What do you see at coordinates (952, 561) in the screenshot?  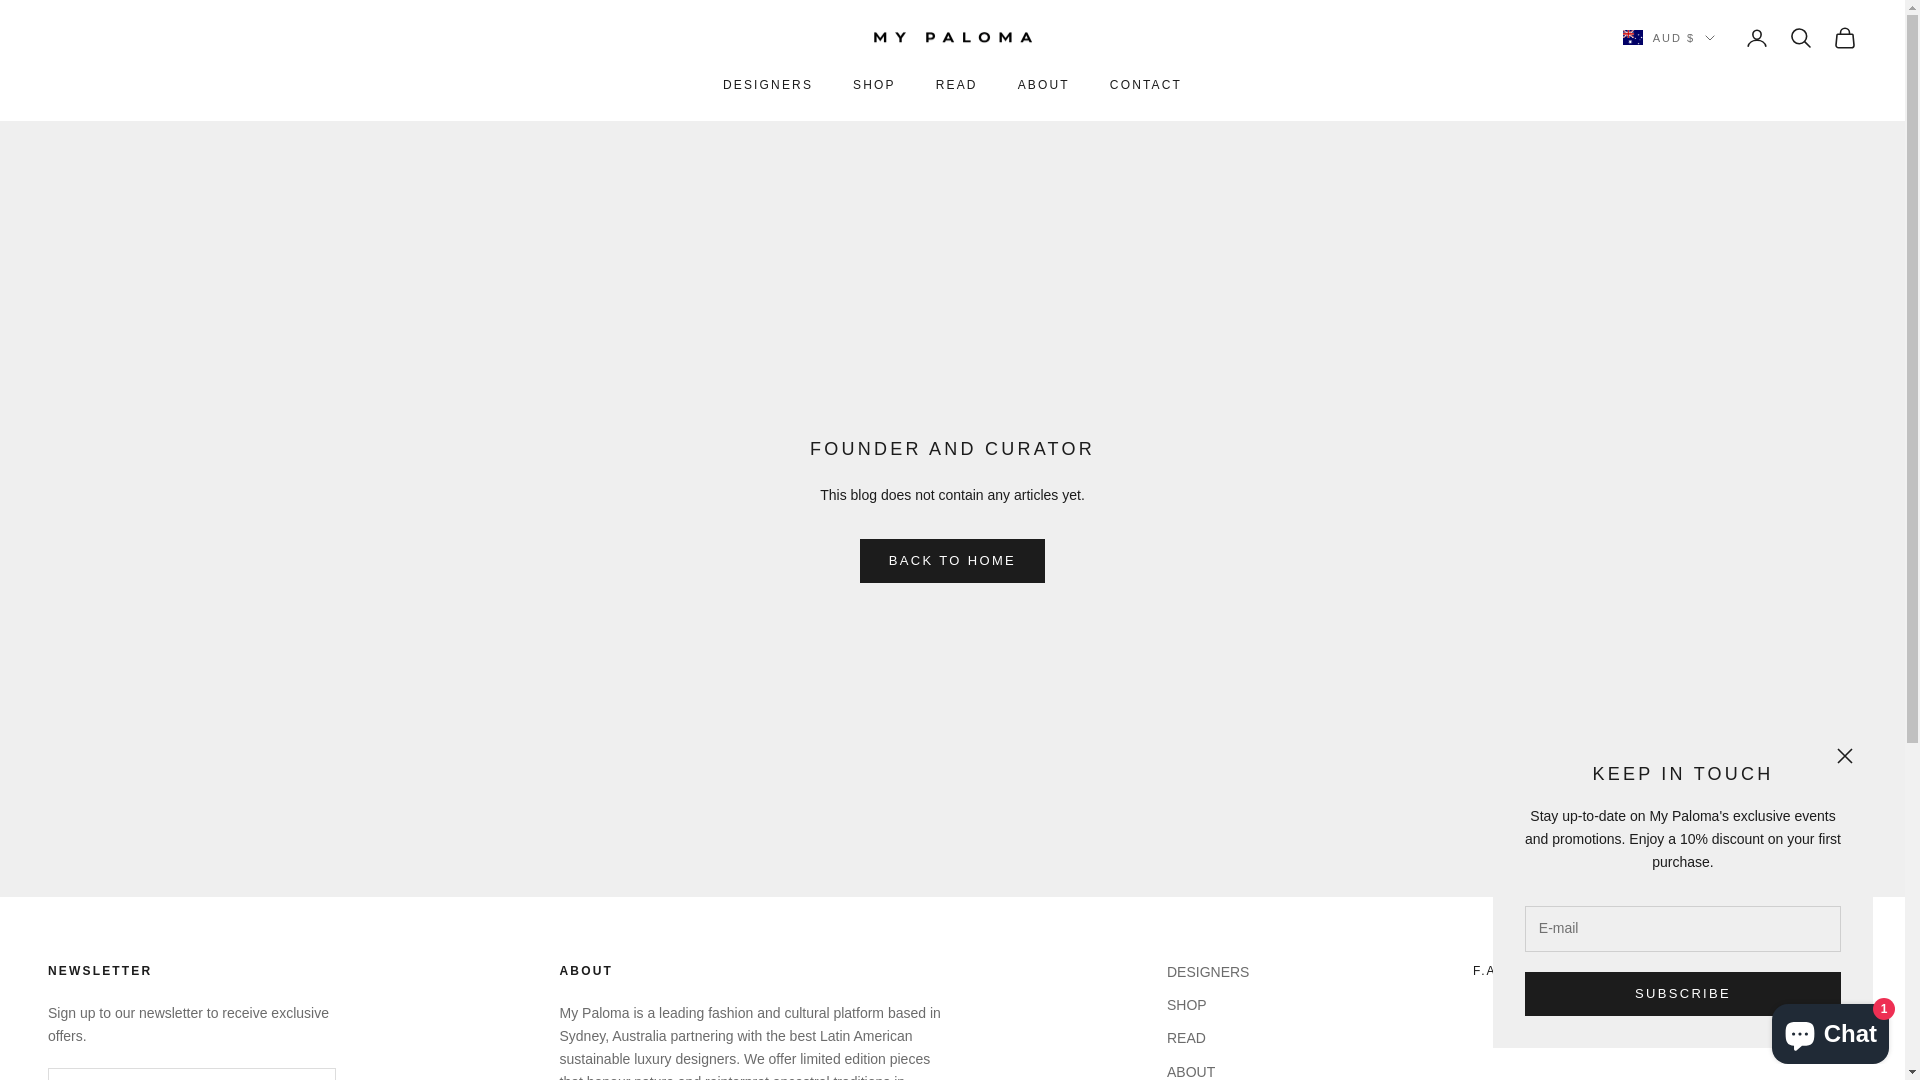 I see `BACK TO HOME` at bounding box center [952, 561].